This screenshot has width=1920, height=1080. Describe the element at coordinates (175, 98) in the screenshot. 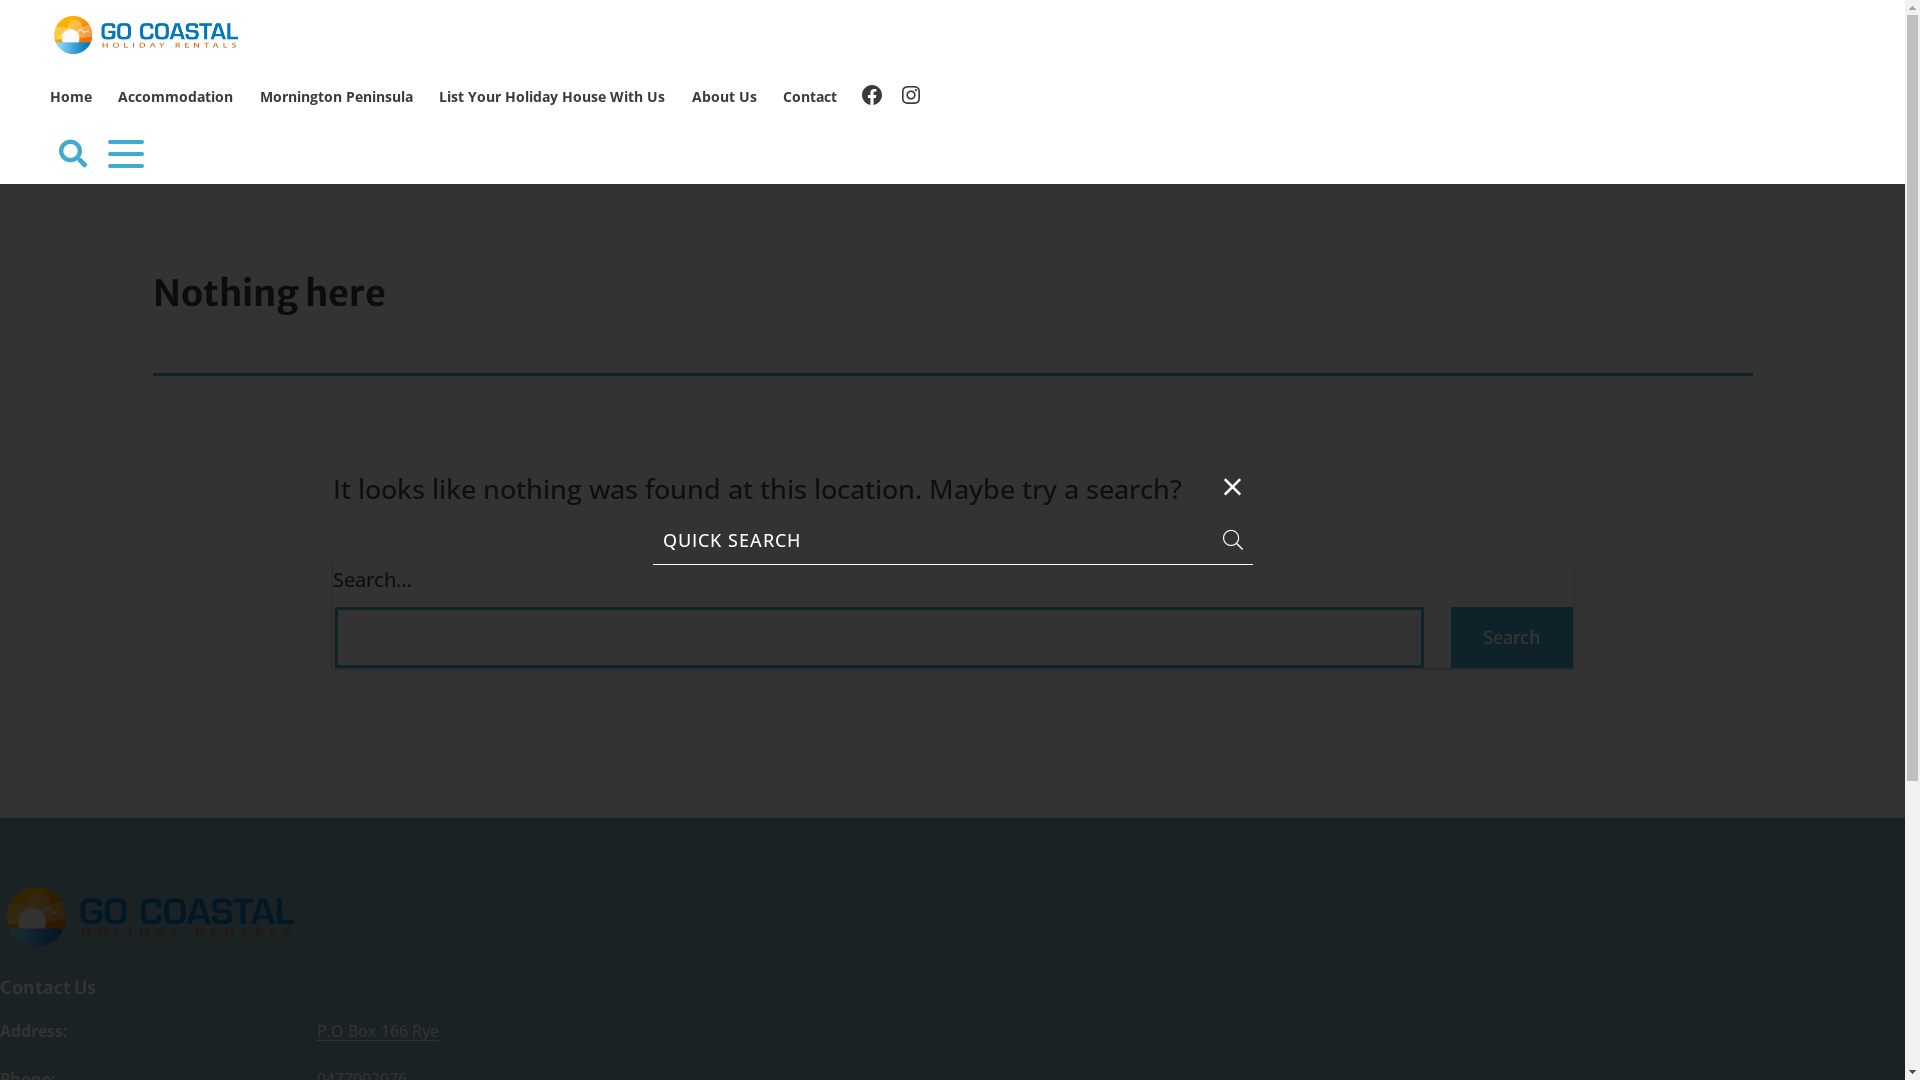

I see `Accommodation` at that location.